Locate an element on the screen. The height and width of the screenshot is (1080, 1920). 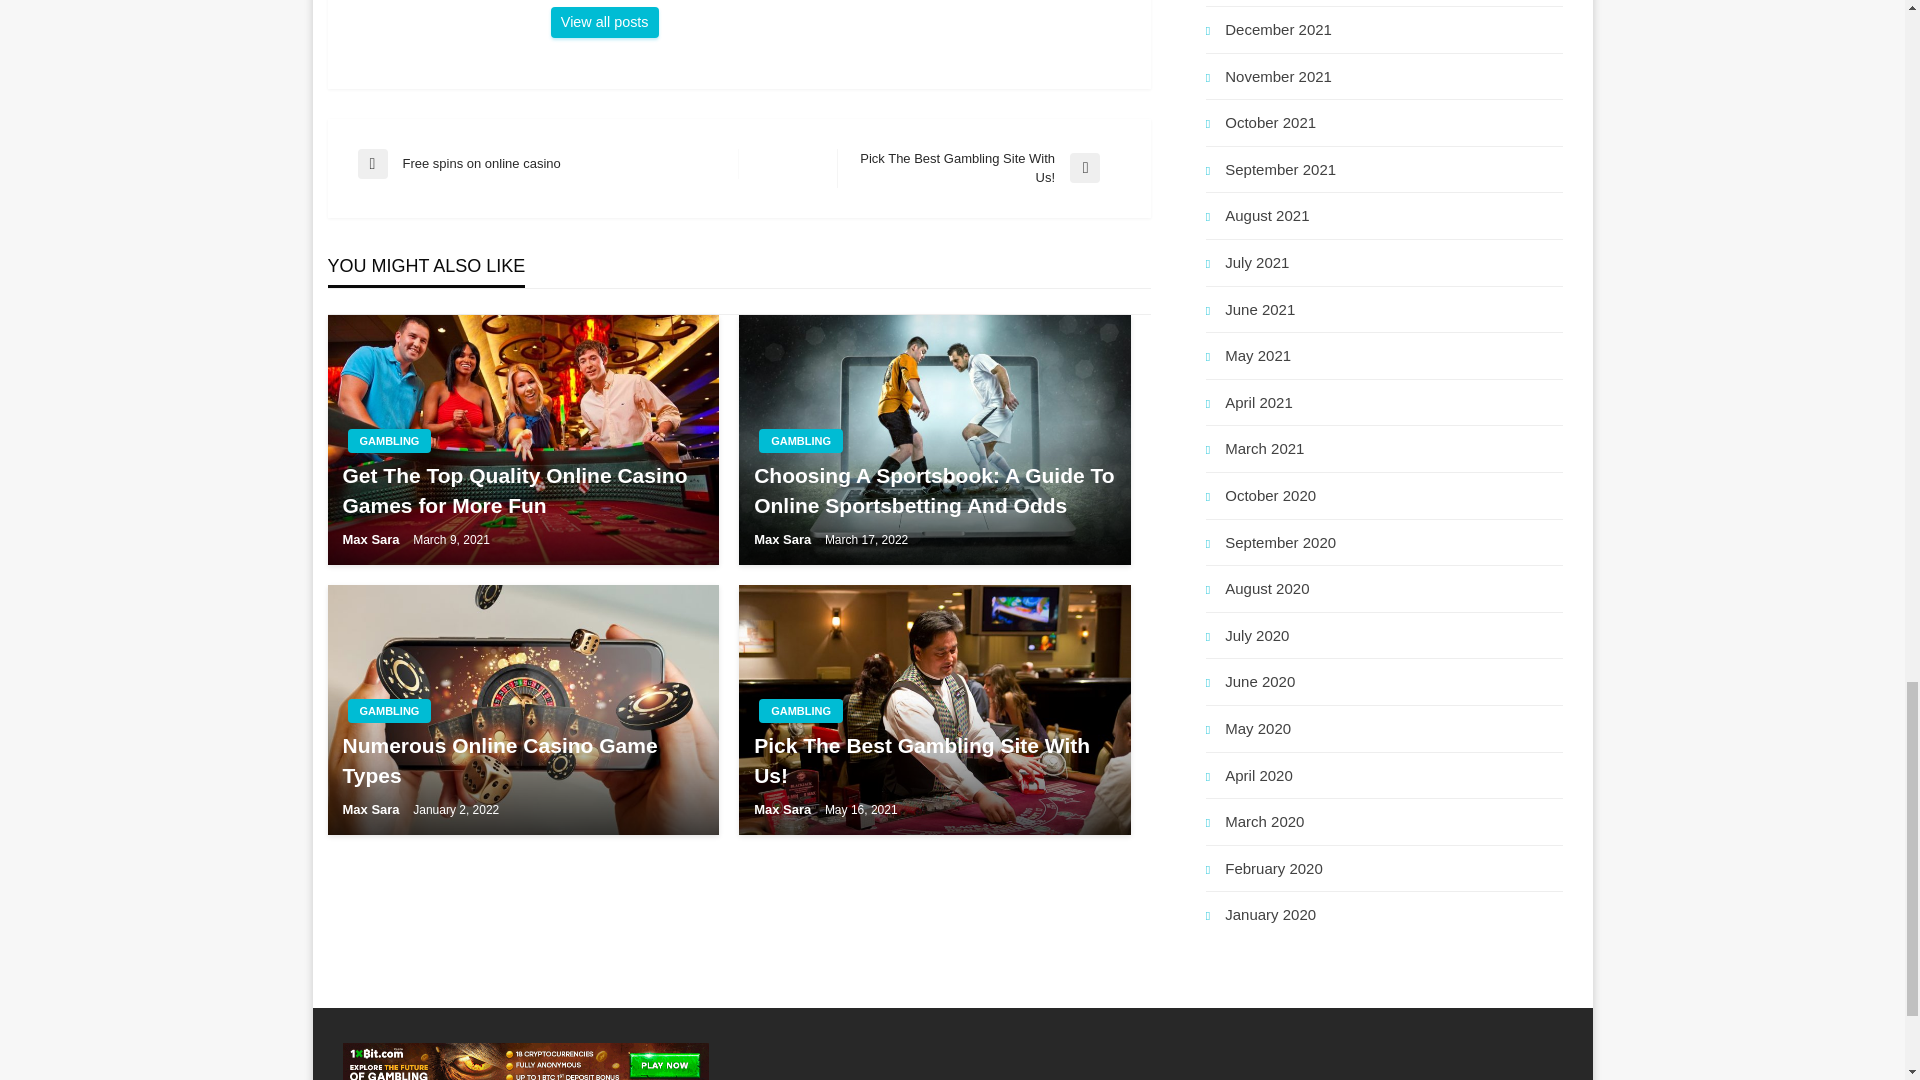
GAMBLING is located at coordinates (390, 710).